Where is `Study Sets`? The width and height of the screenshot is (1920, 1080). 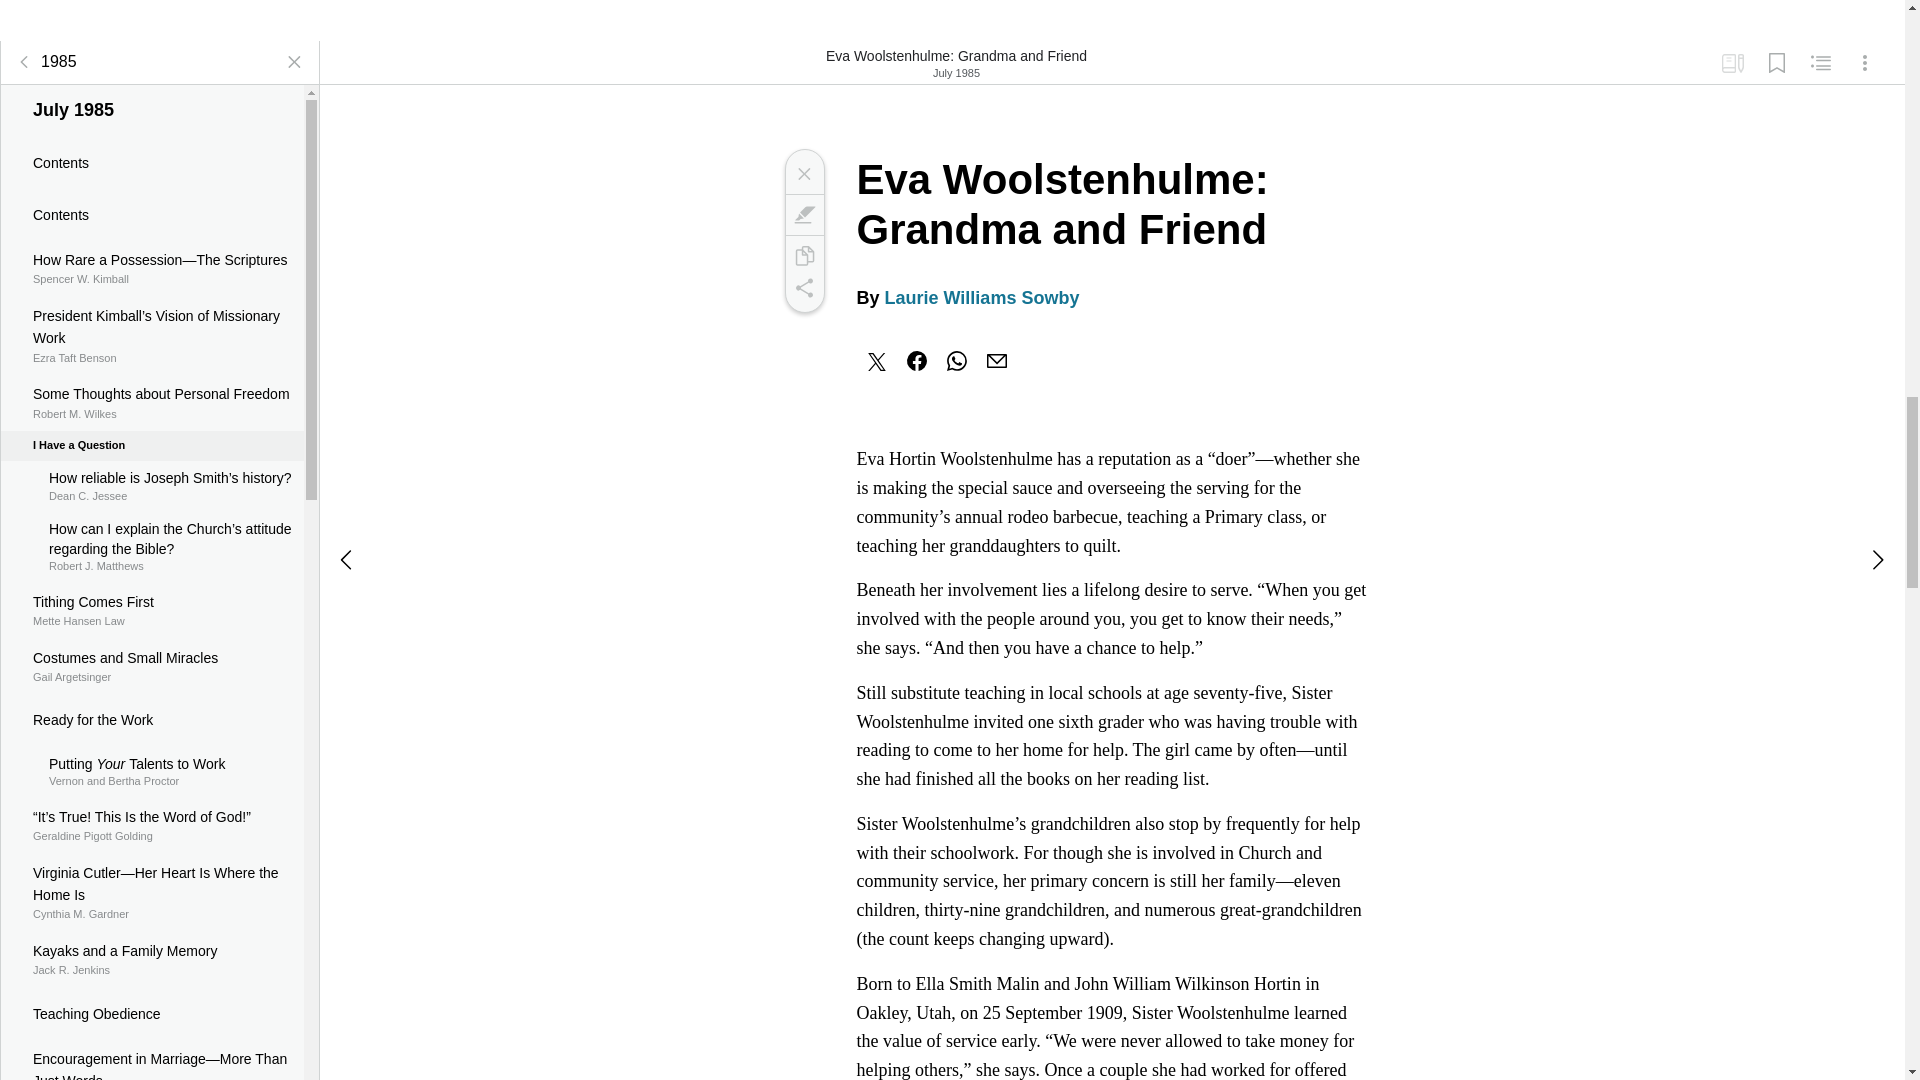
Study Sets is located at coordinates (42, 62).